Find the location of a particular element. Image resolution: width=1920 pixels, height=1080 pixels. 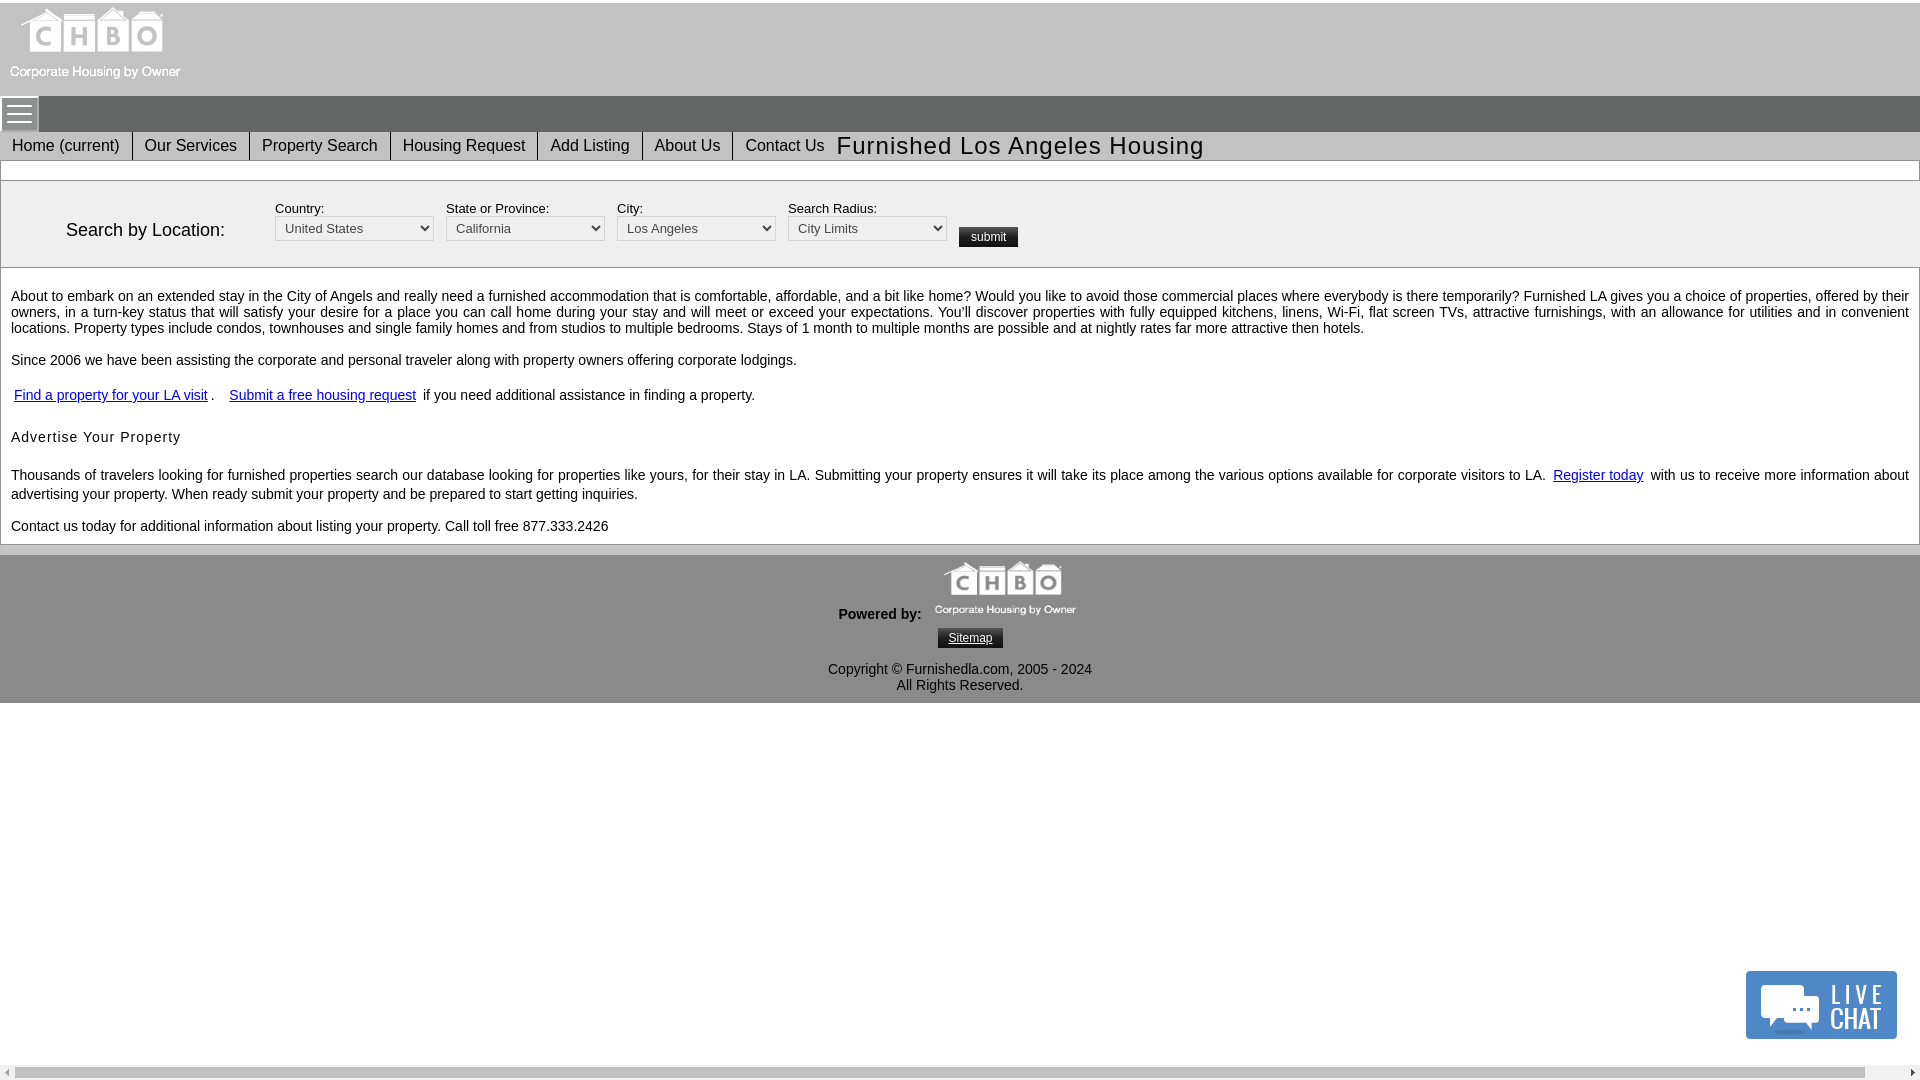

Property Search is located at coordinates (320, 146).